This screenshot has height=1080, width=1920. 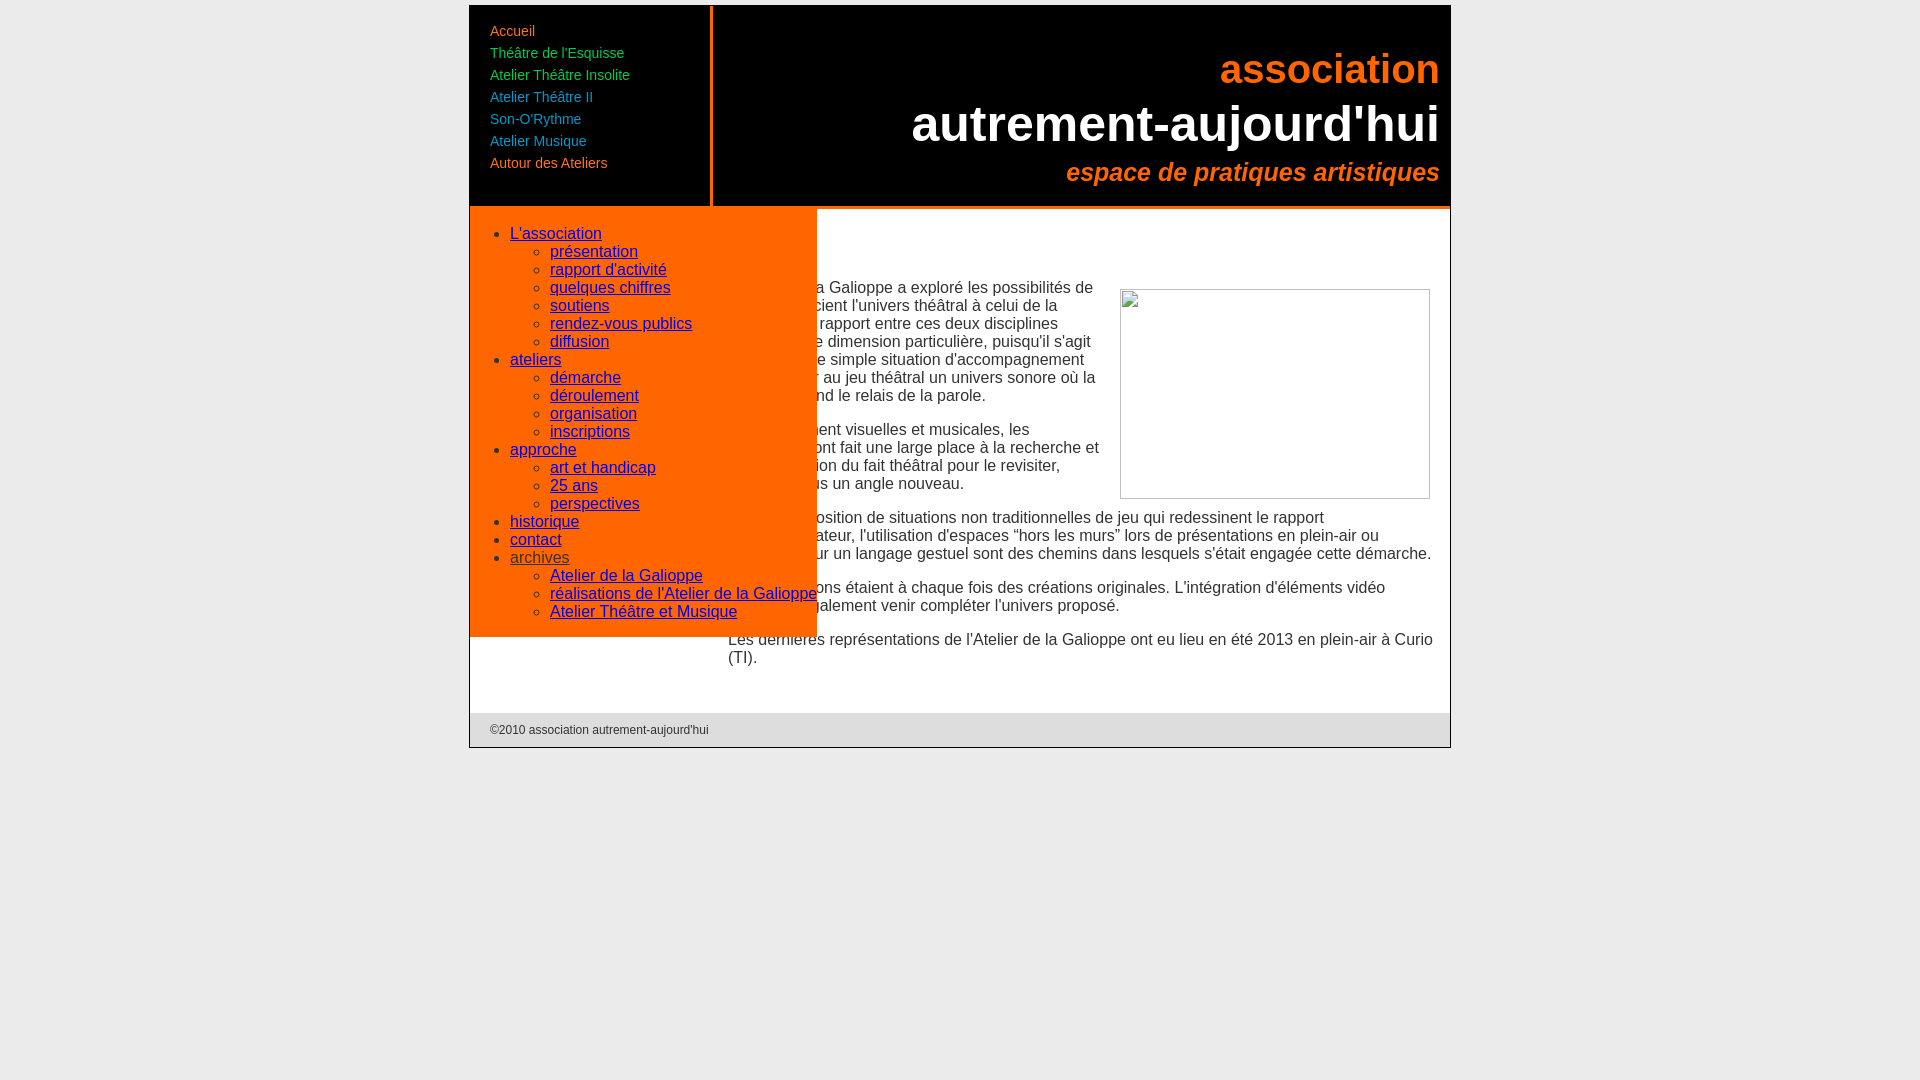 I want to click on diffusion, so click(x=580, y=342).